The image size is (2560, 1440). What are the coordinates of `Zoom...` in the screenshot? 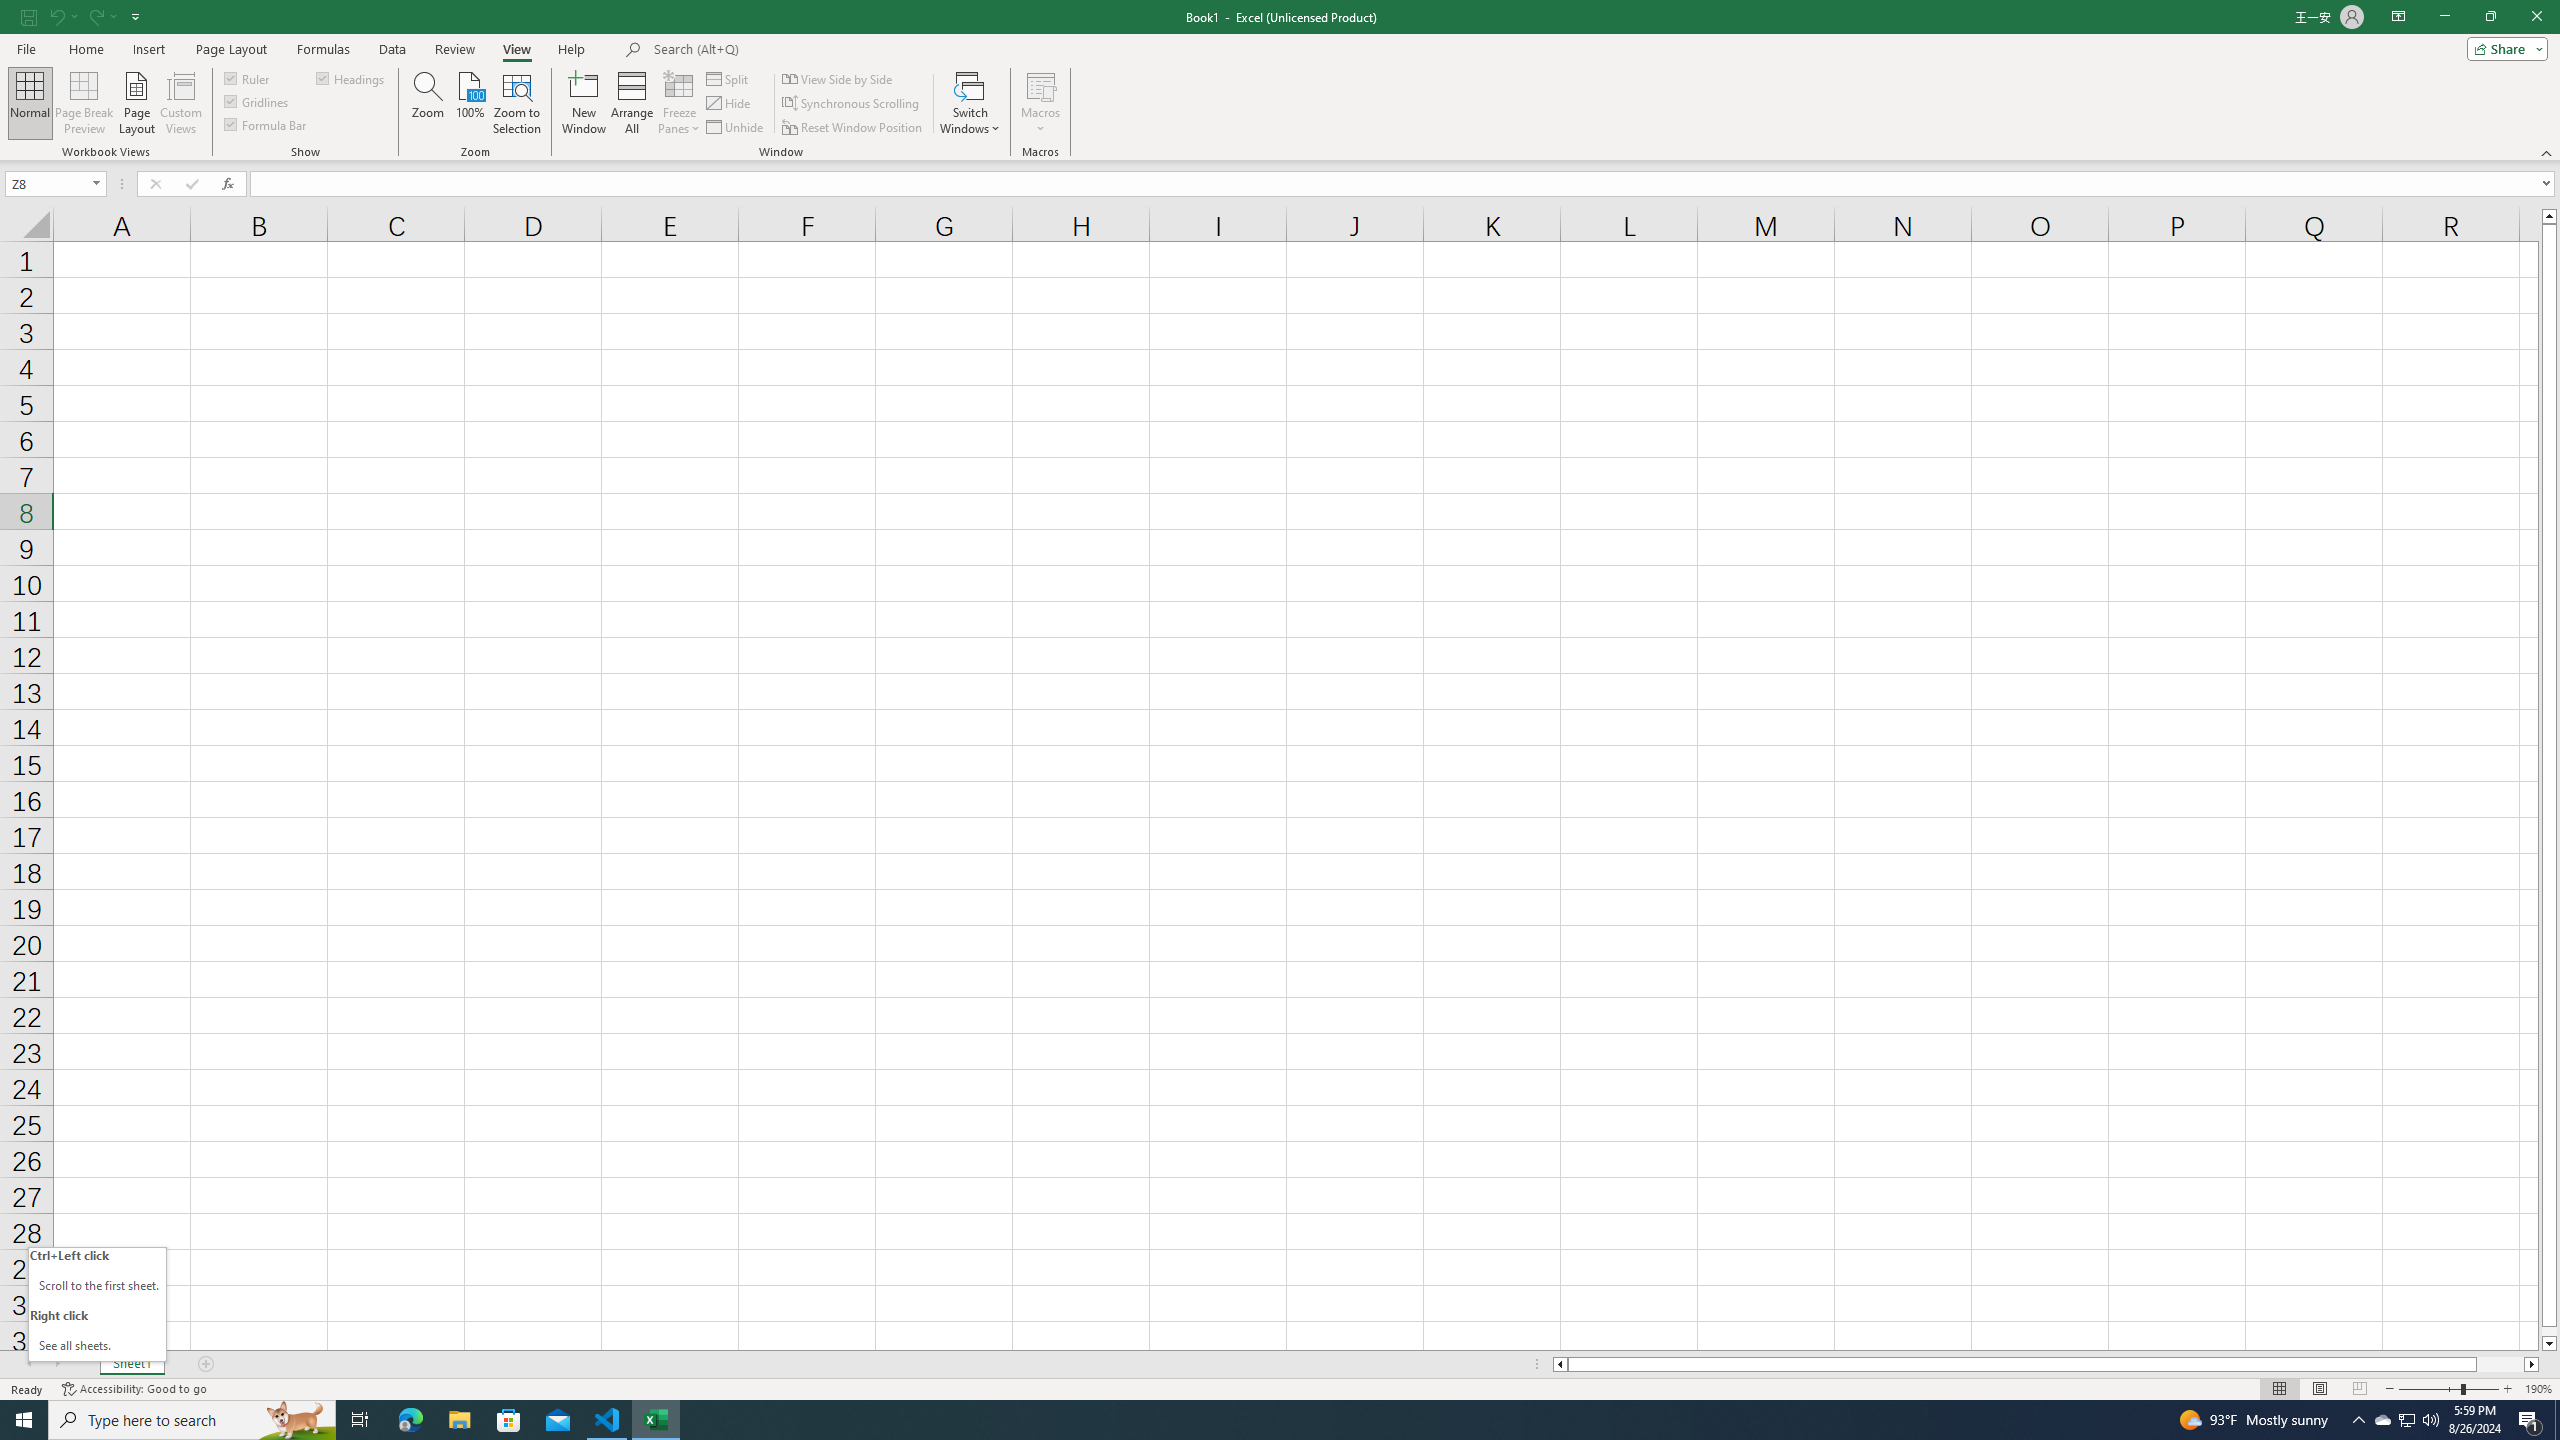 It's located at (428, 103).